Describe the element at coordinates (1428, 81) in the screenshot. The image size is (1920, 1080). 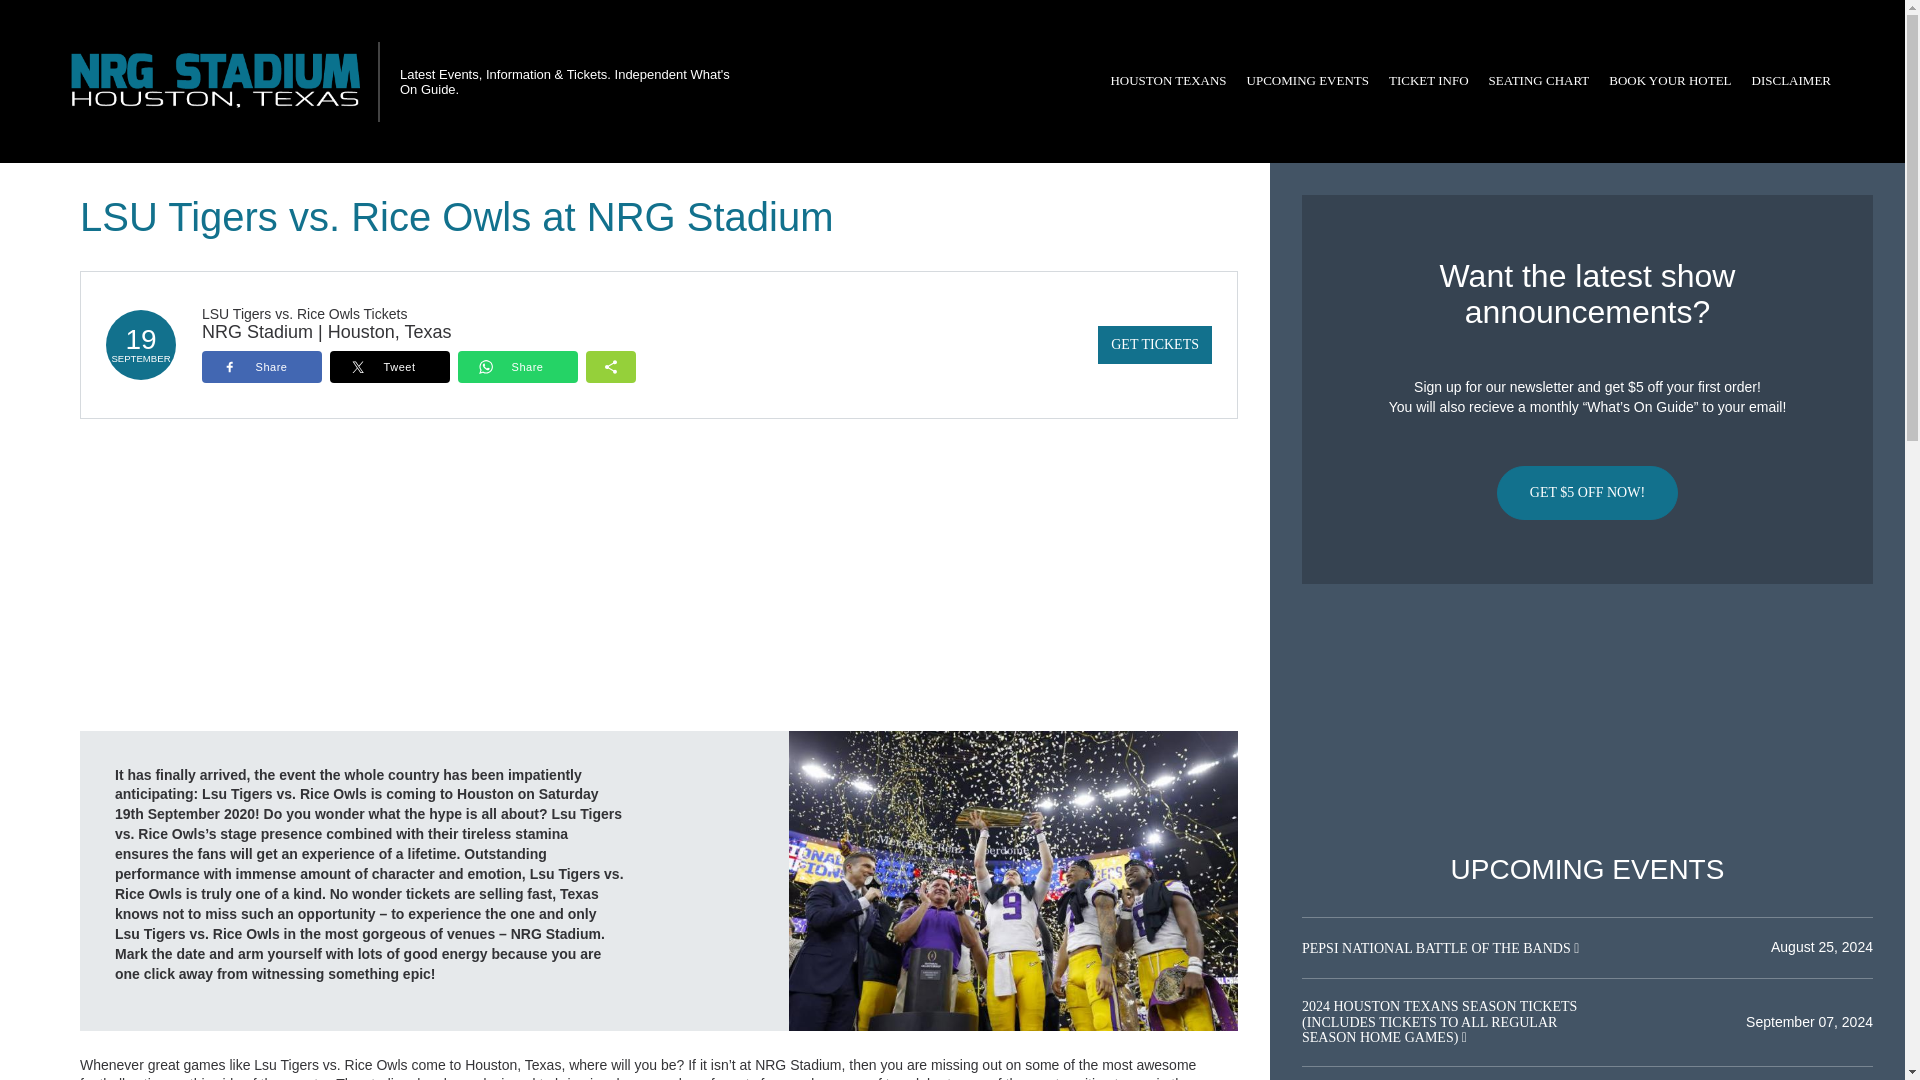
I see `TICKET INFO` at that location.